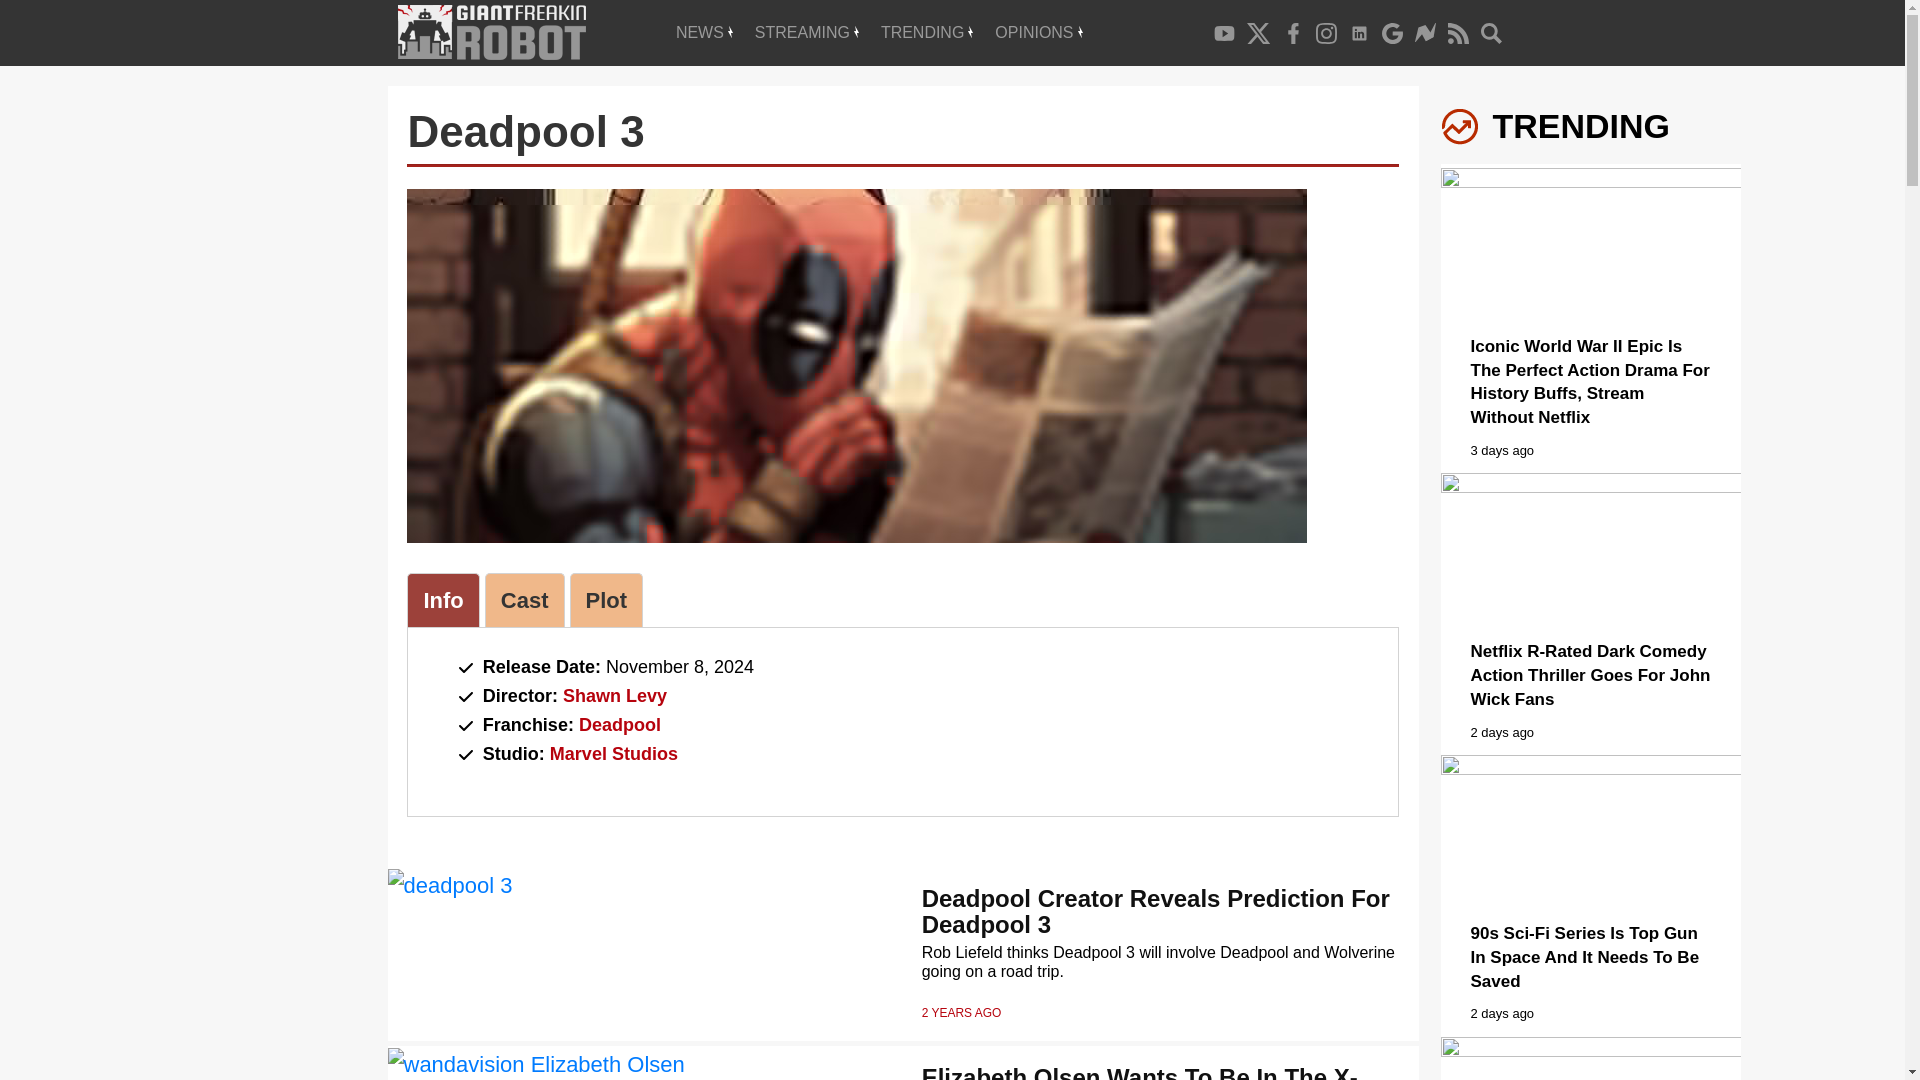 The height and width of the screenshot is (1080, 1920). Describe the element at coordinates (613, 754) in the screenshot. I see `Marvel Studios` at that location.